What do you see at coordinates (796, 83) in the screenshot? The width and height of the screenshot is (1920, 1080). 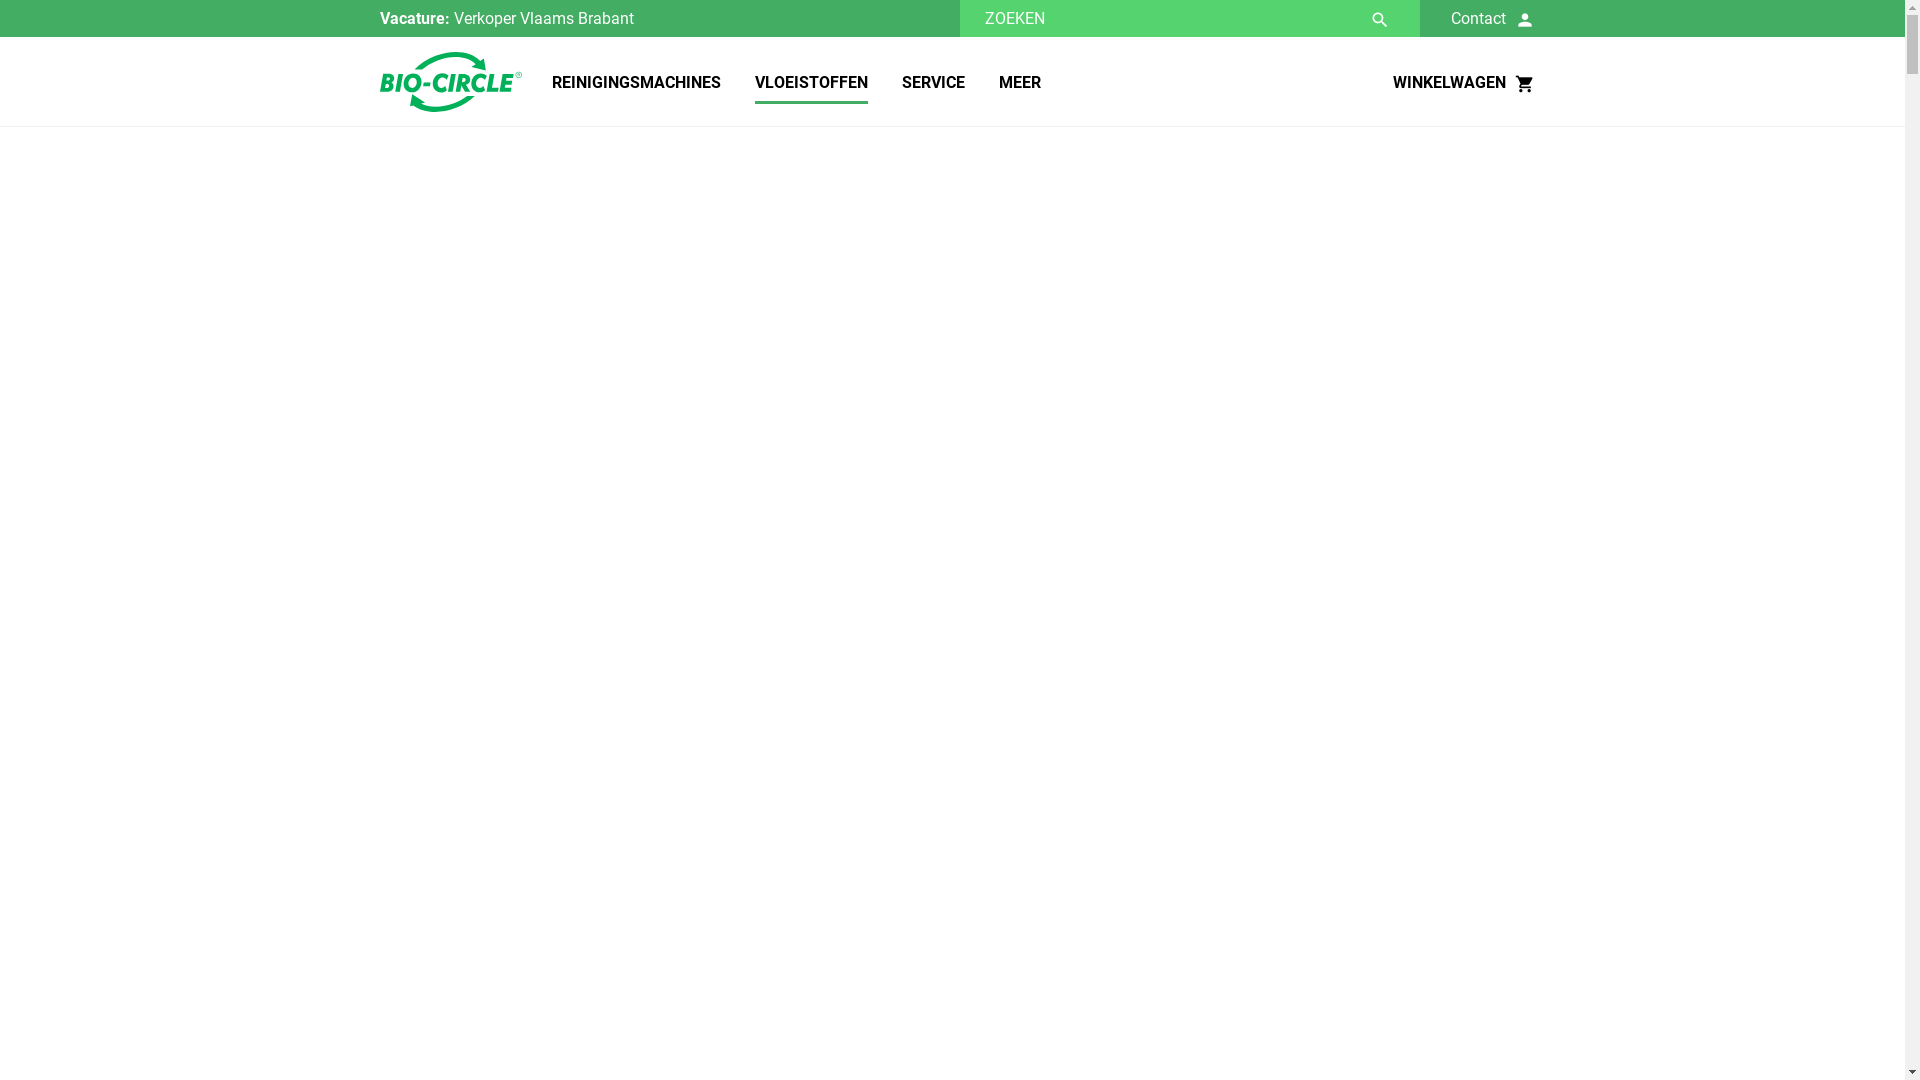 I see `VLOEISTOFFEN` at bounding box center [796, 83].